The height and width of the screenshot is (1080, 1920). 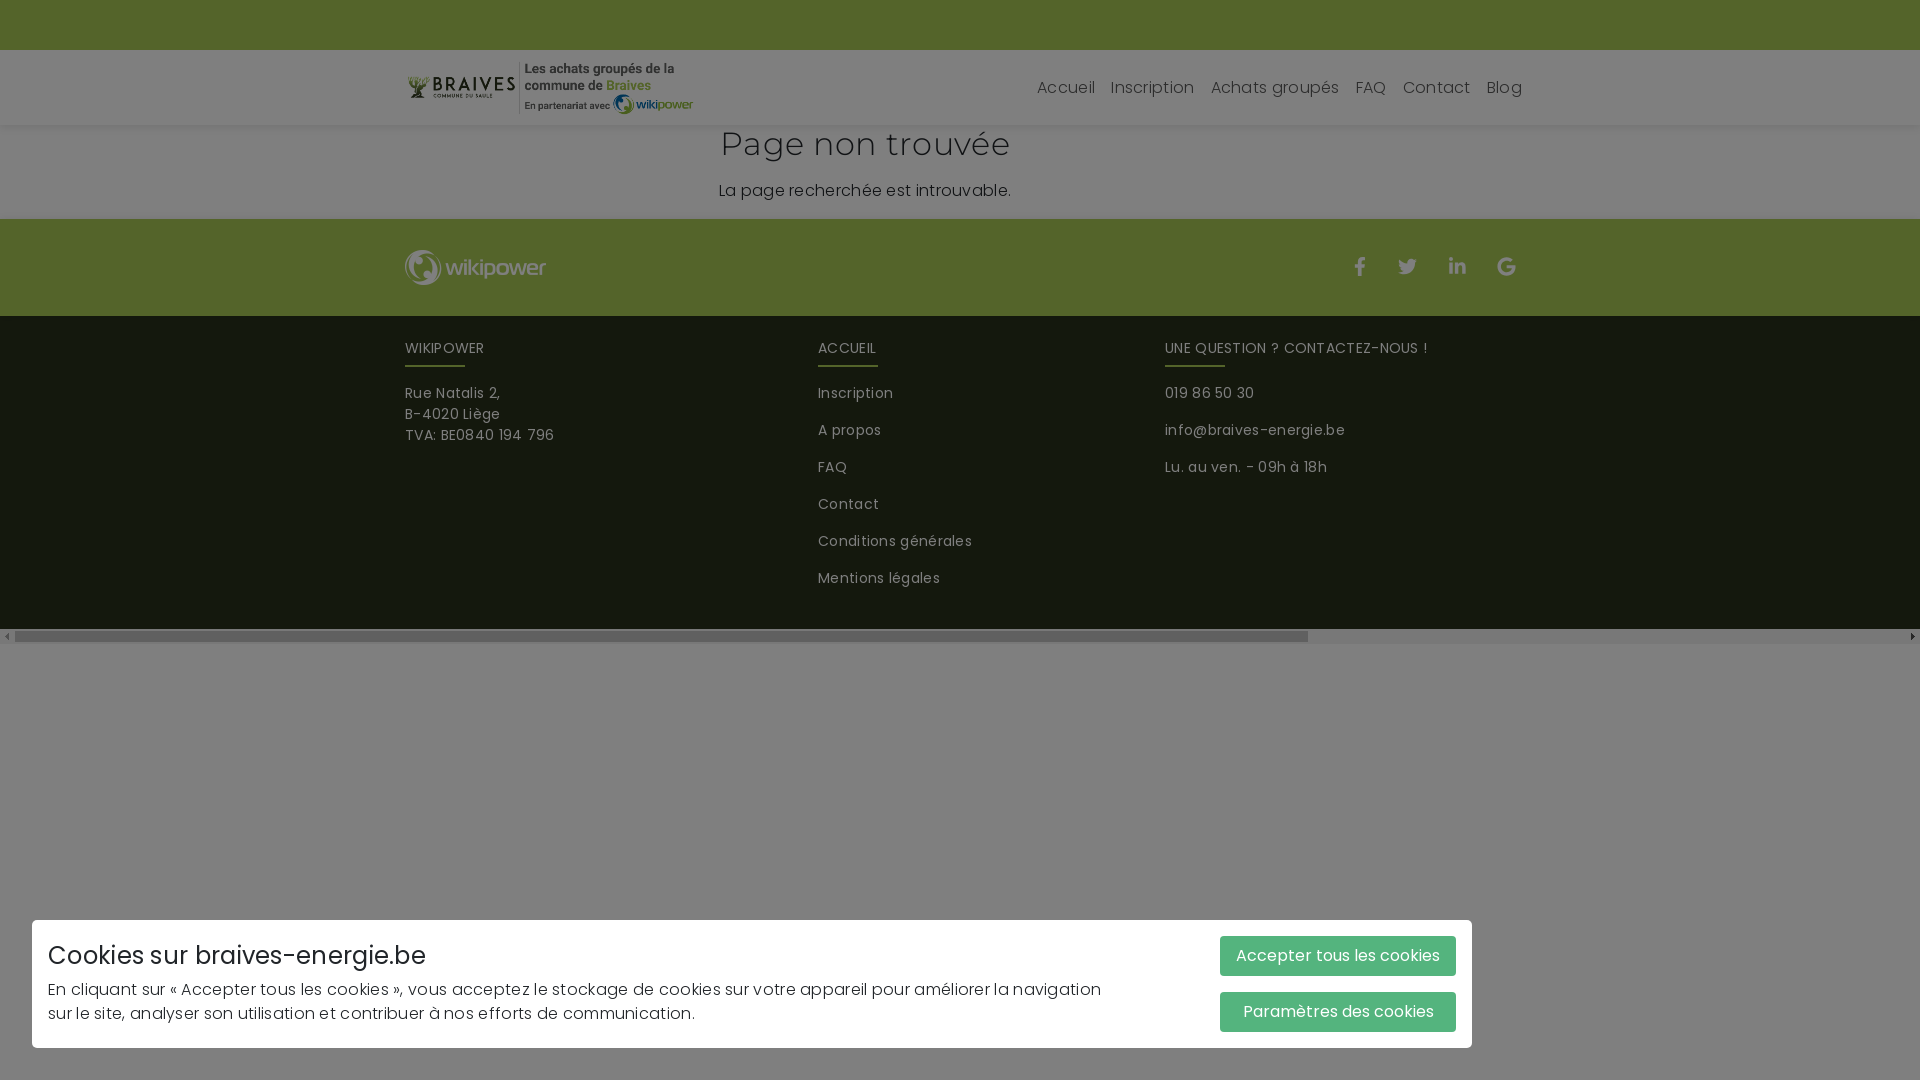 I want to click on FAQ, so click(x=1372, y=88).